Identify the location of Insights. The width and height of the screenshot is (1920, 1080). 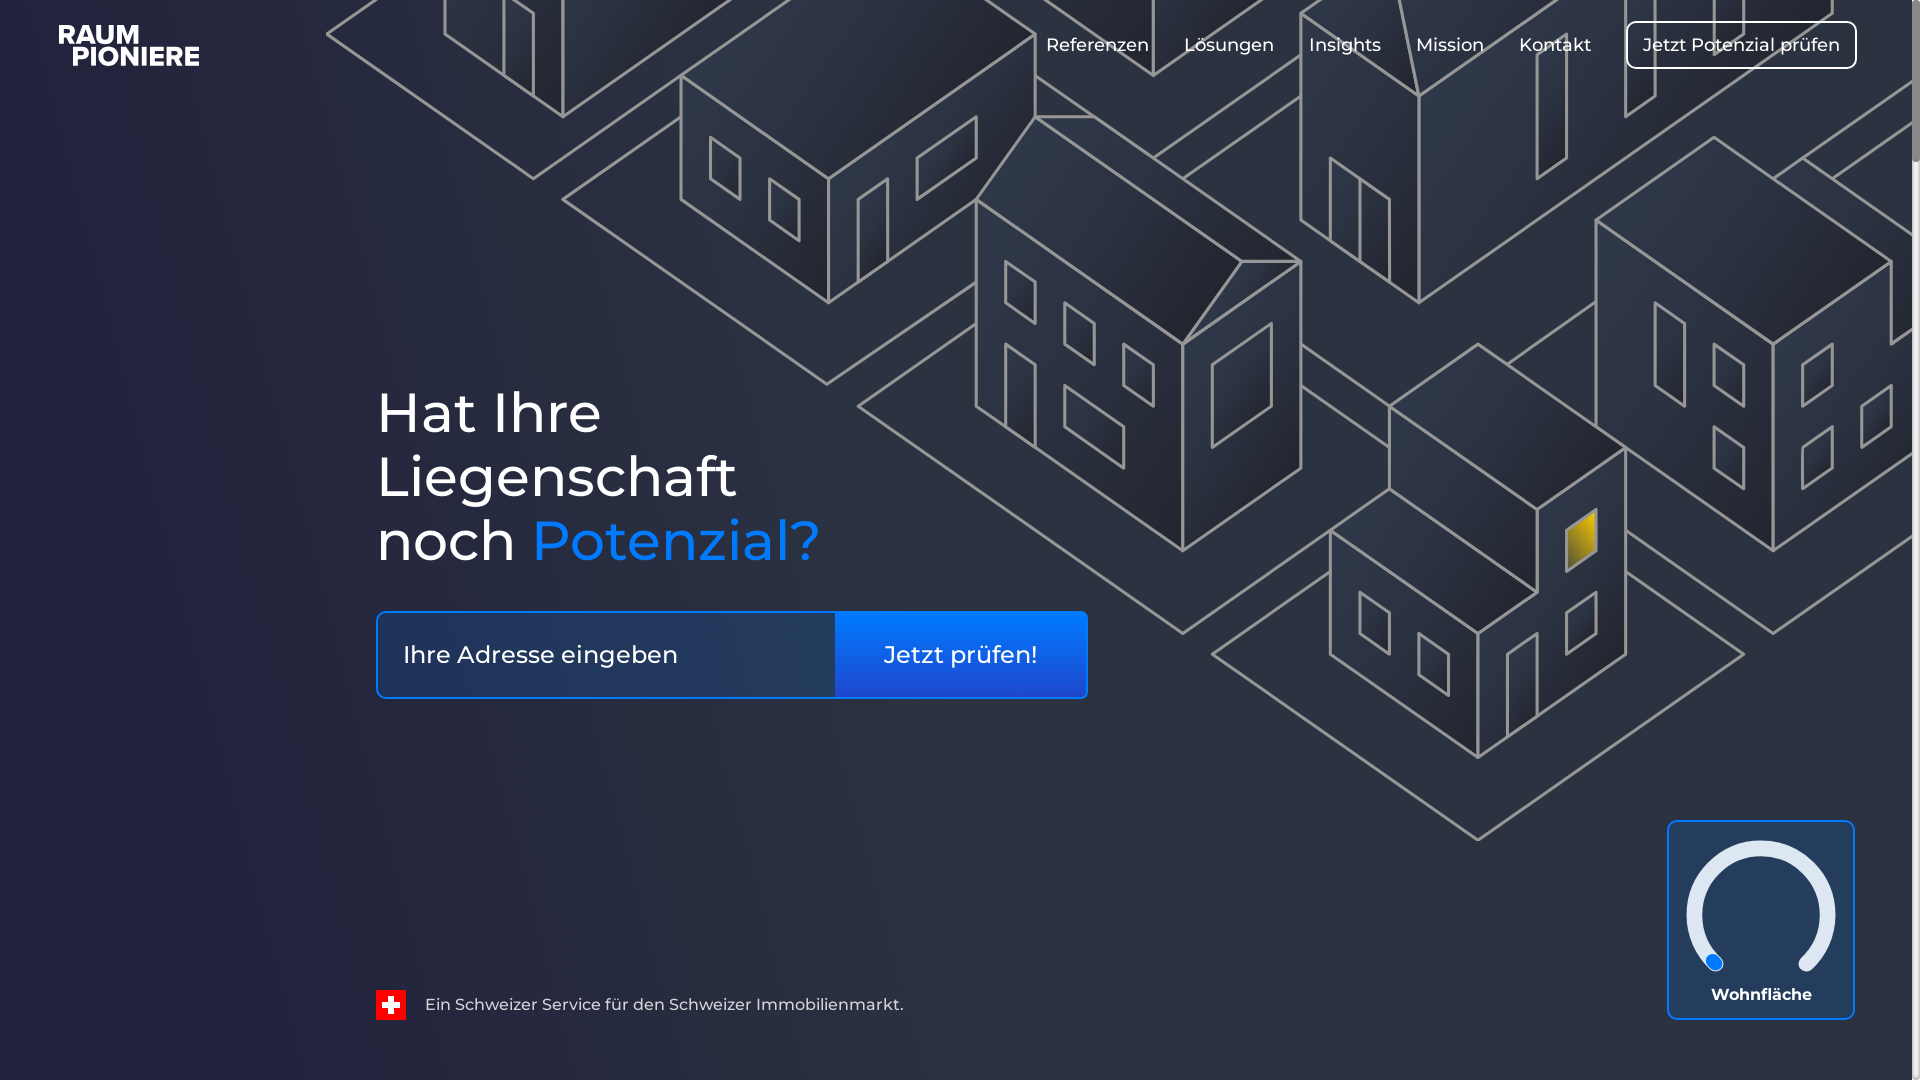
(1345, 45).